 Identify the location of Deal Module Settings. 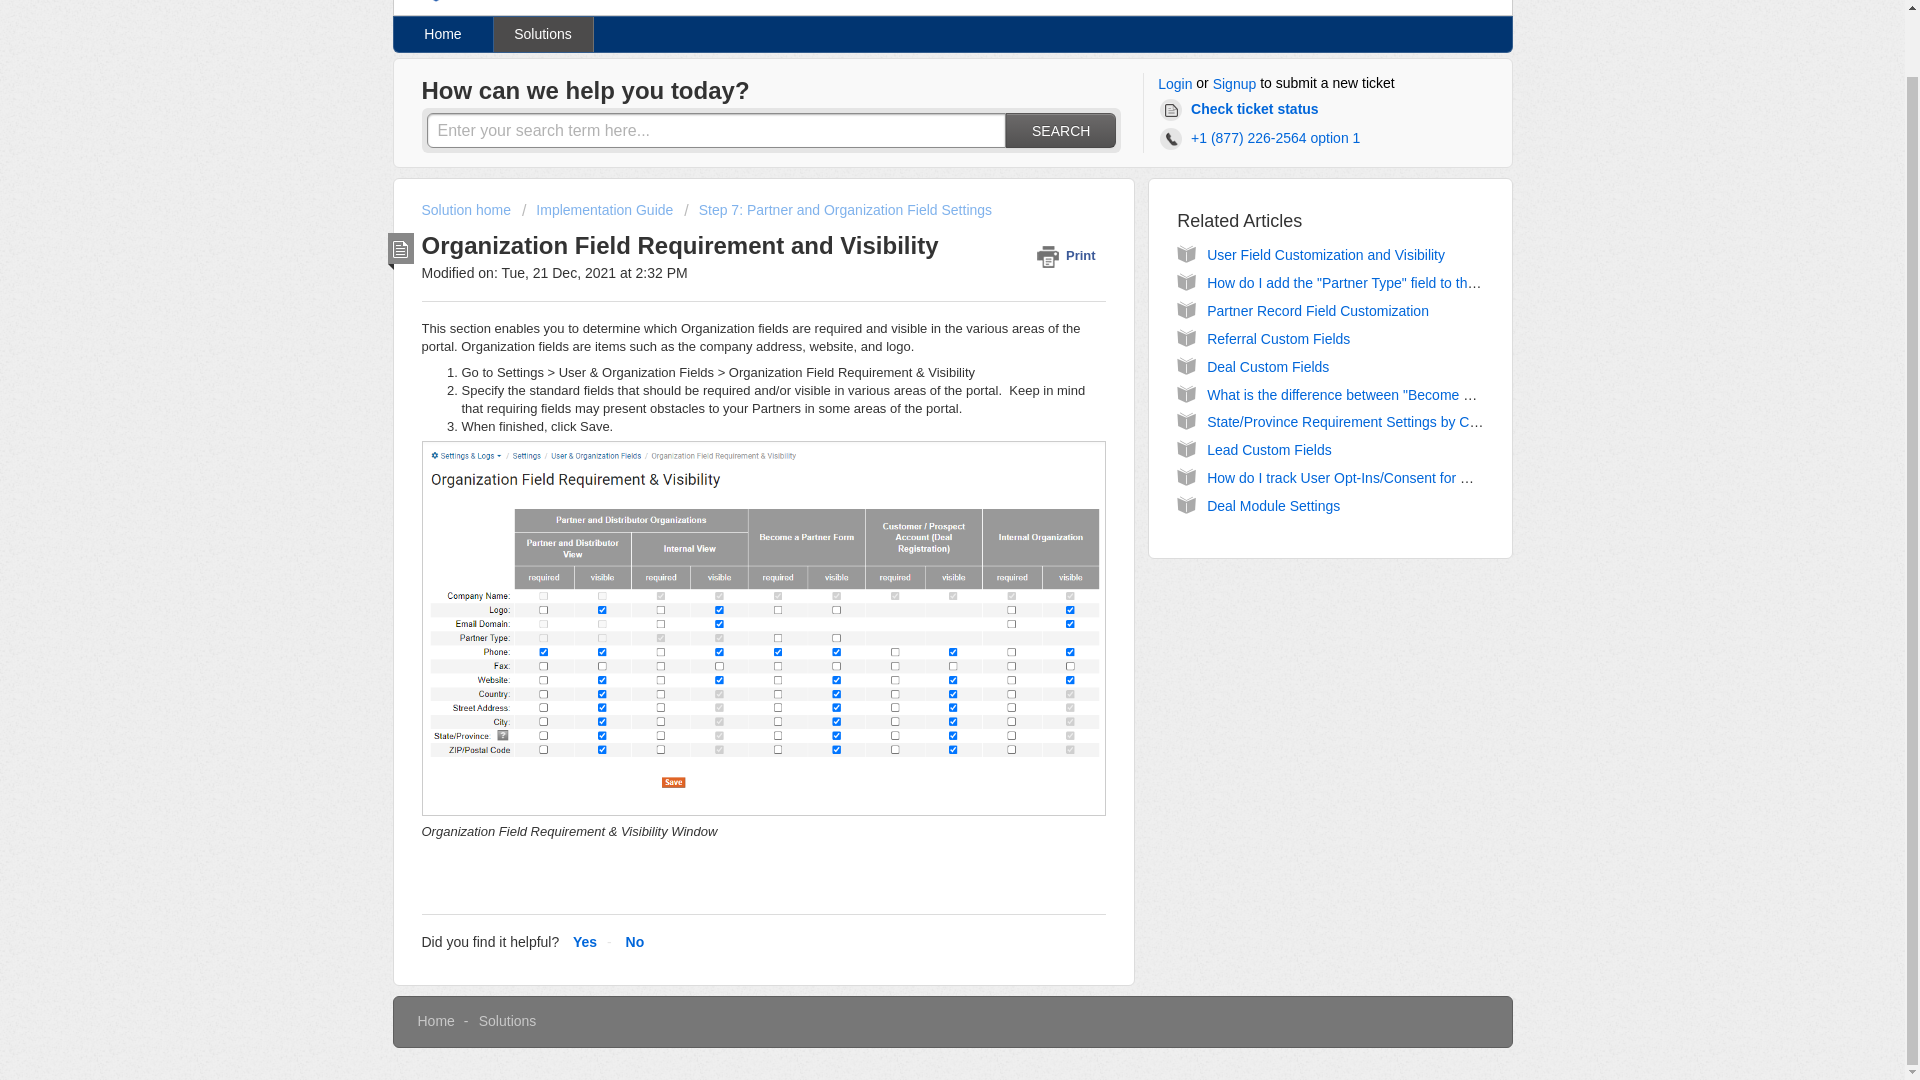
(1274, 506).